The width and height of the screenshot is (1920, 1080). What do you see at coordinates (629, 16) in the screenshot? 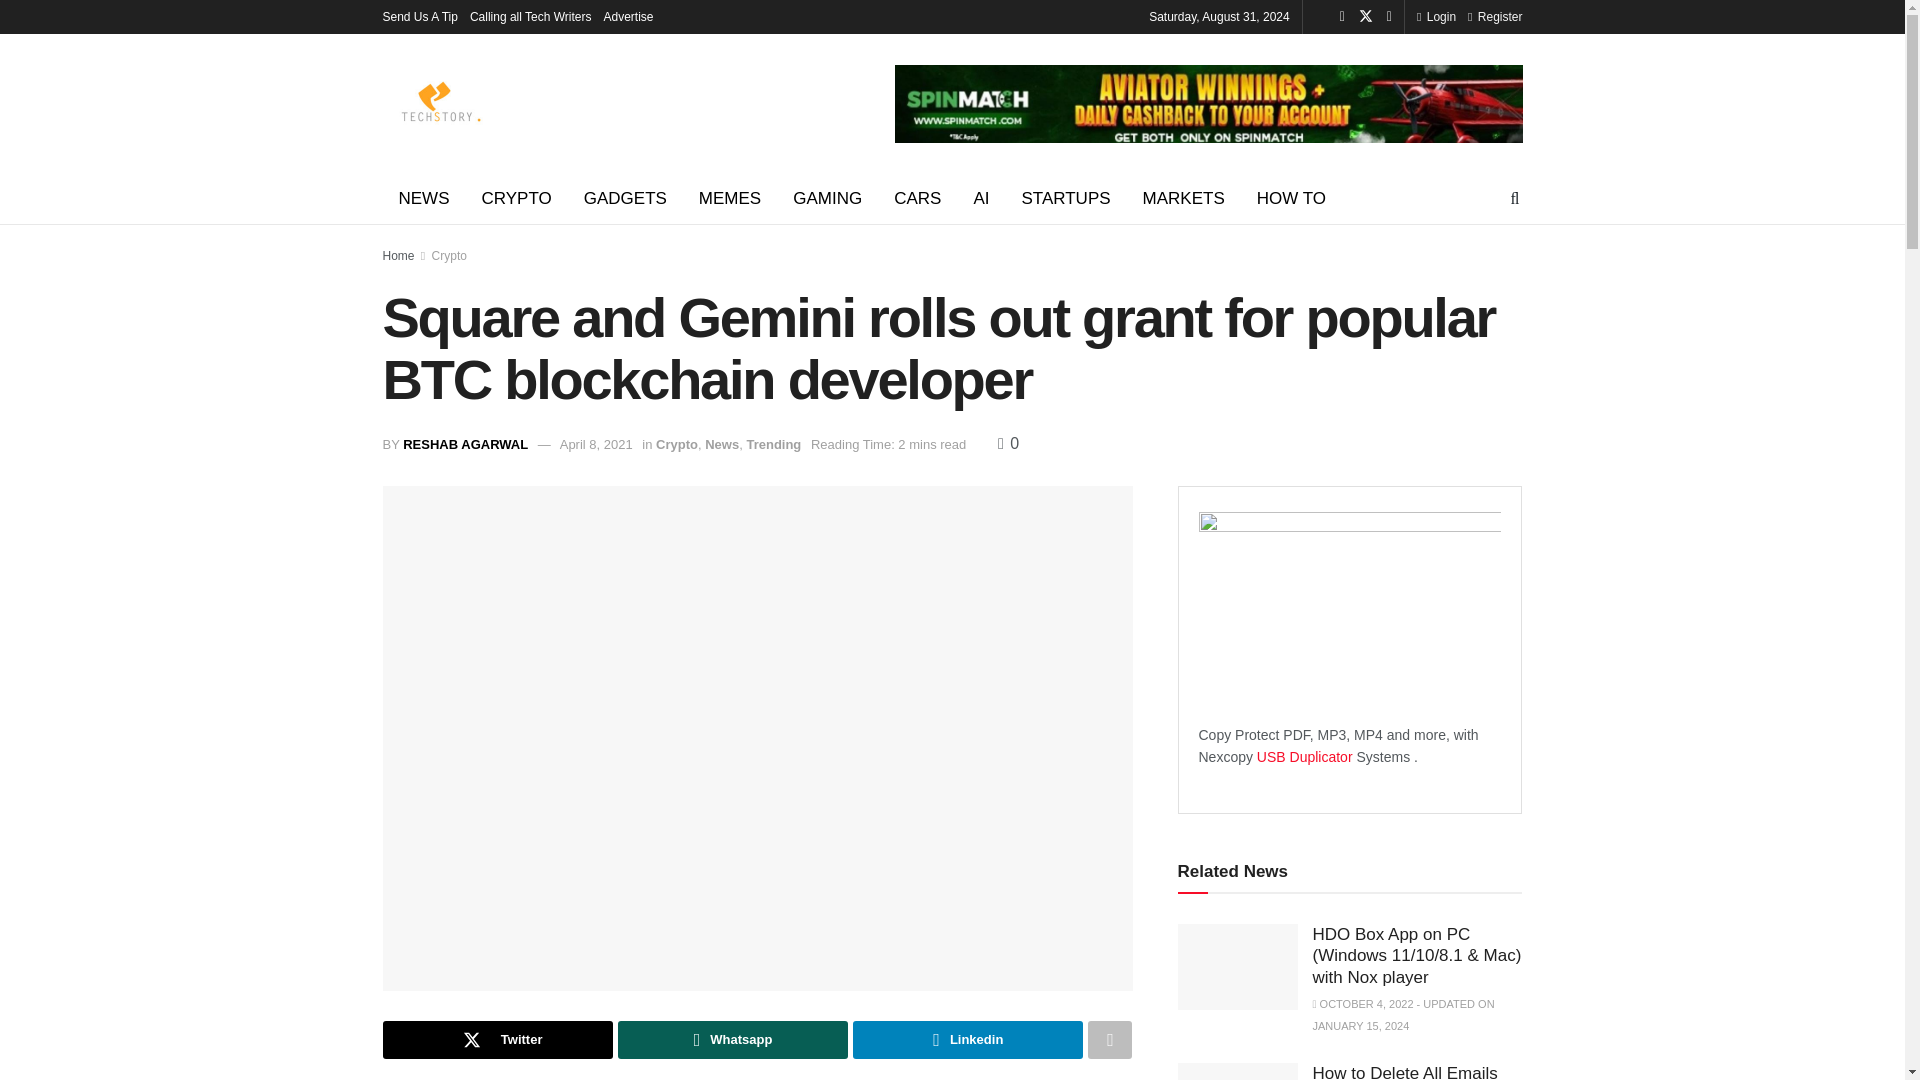
I see `Advertise` at bounding box center [629, 16].